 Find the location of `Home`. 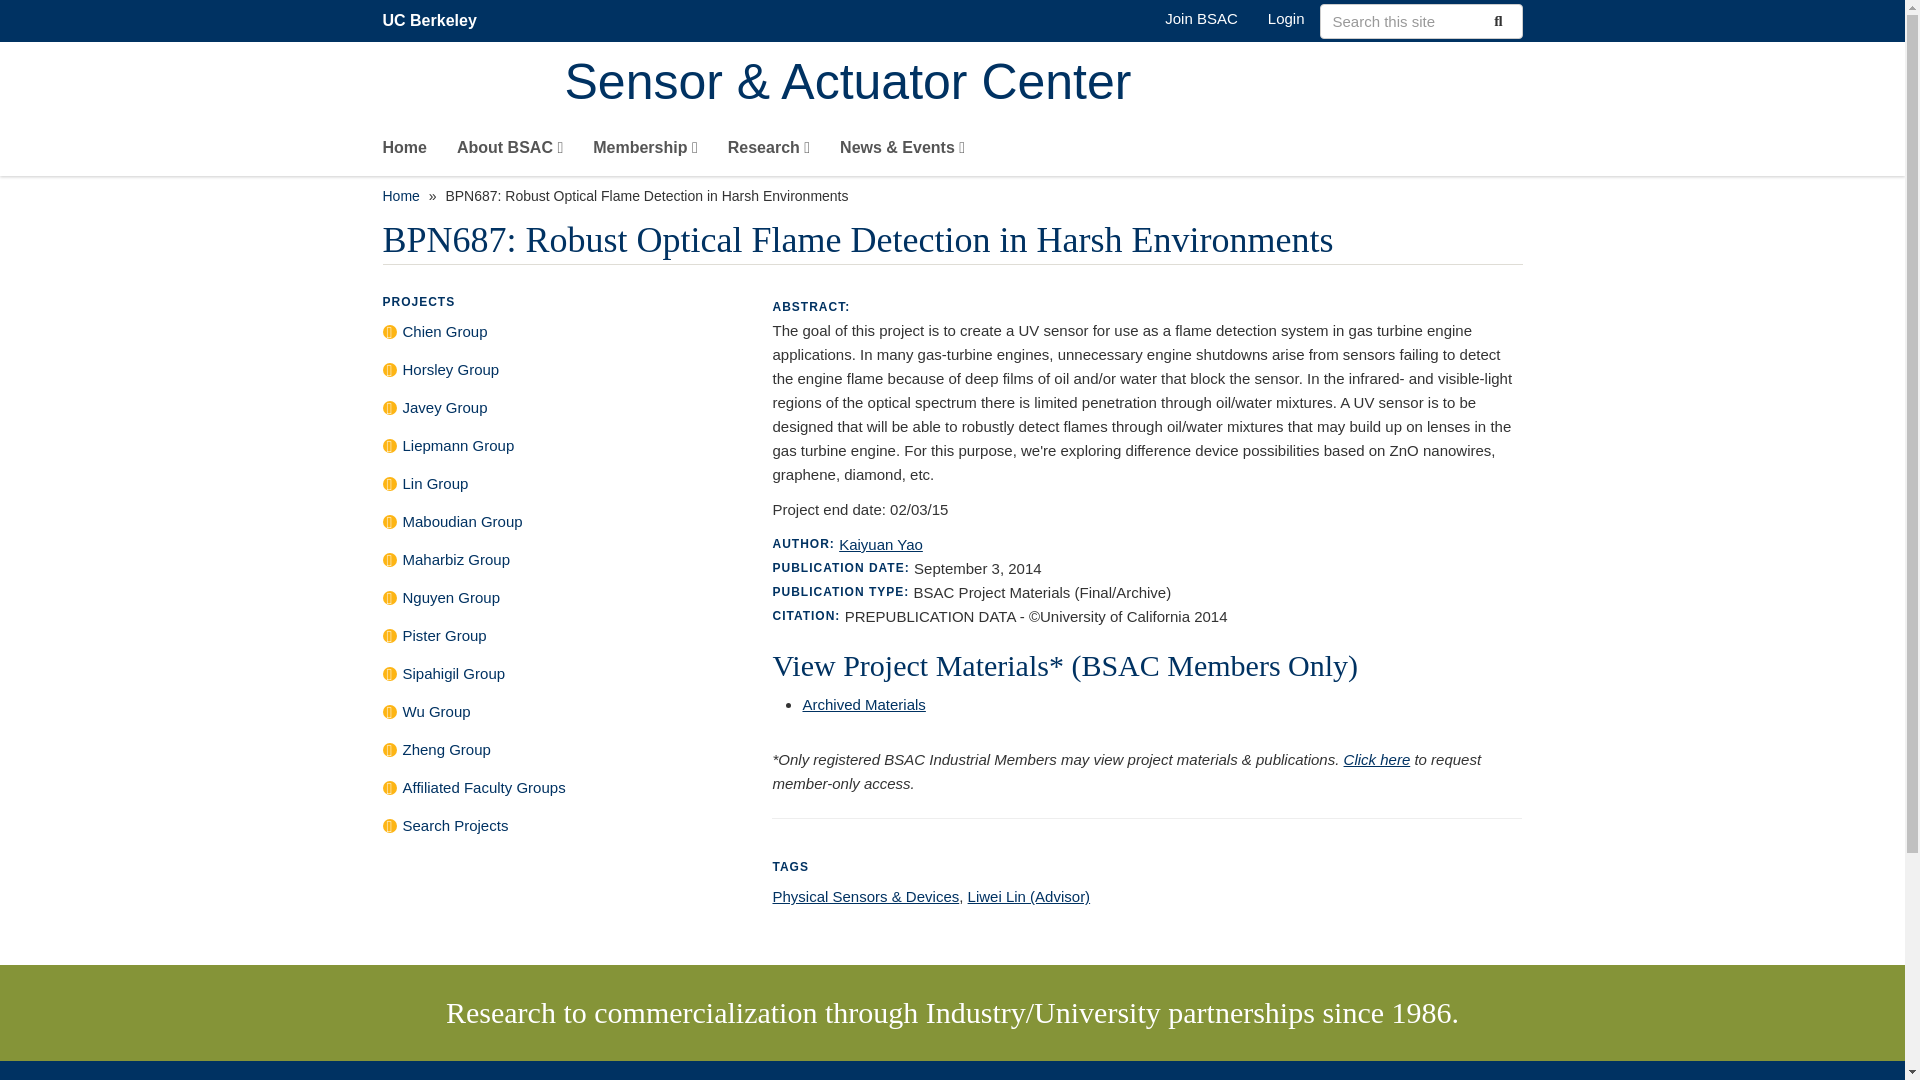

Home is located at coordinates (1043, 84).